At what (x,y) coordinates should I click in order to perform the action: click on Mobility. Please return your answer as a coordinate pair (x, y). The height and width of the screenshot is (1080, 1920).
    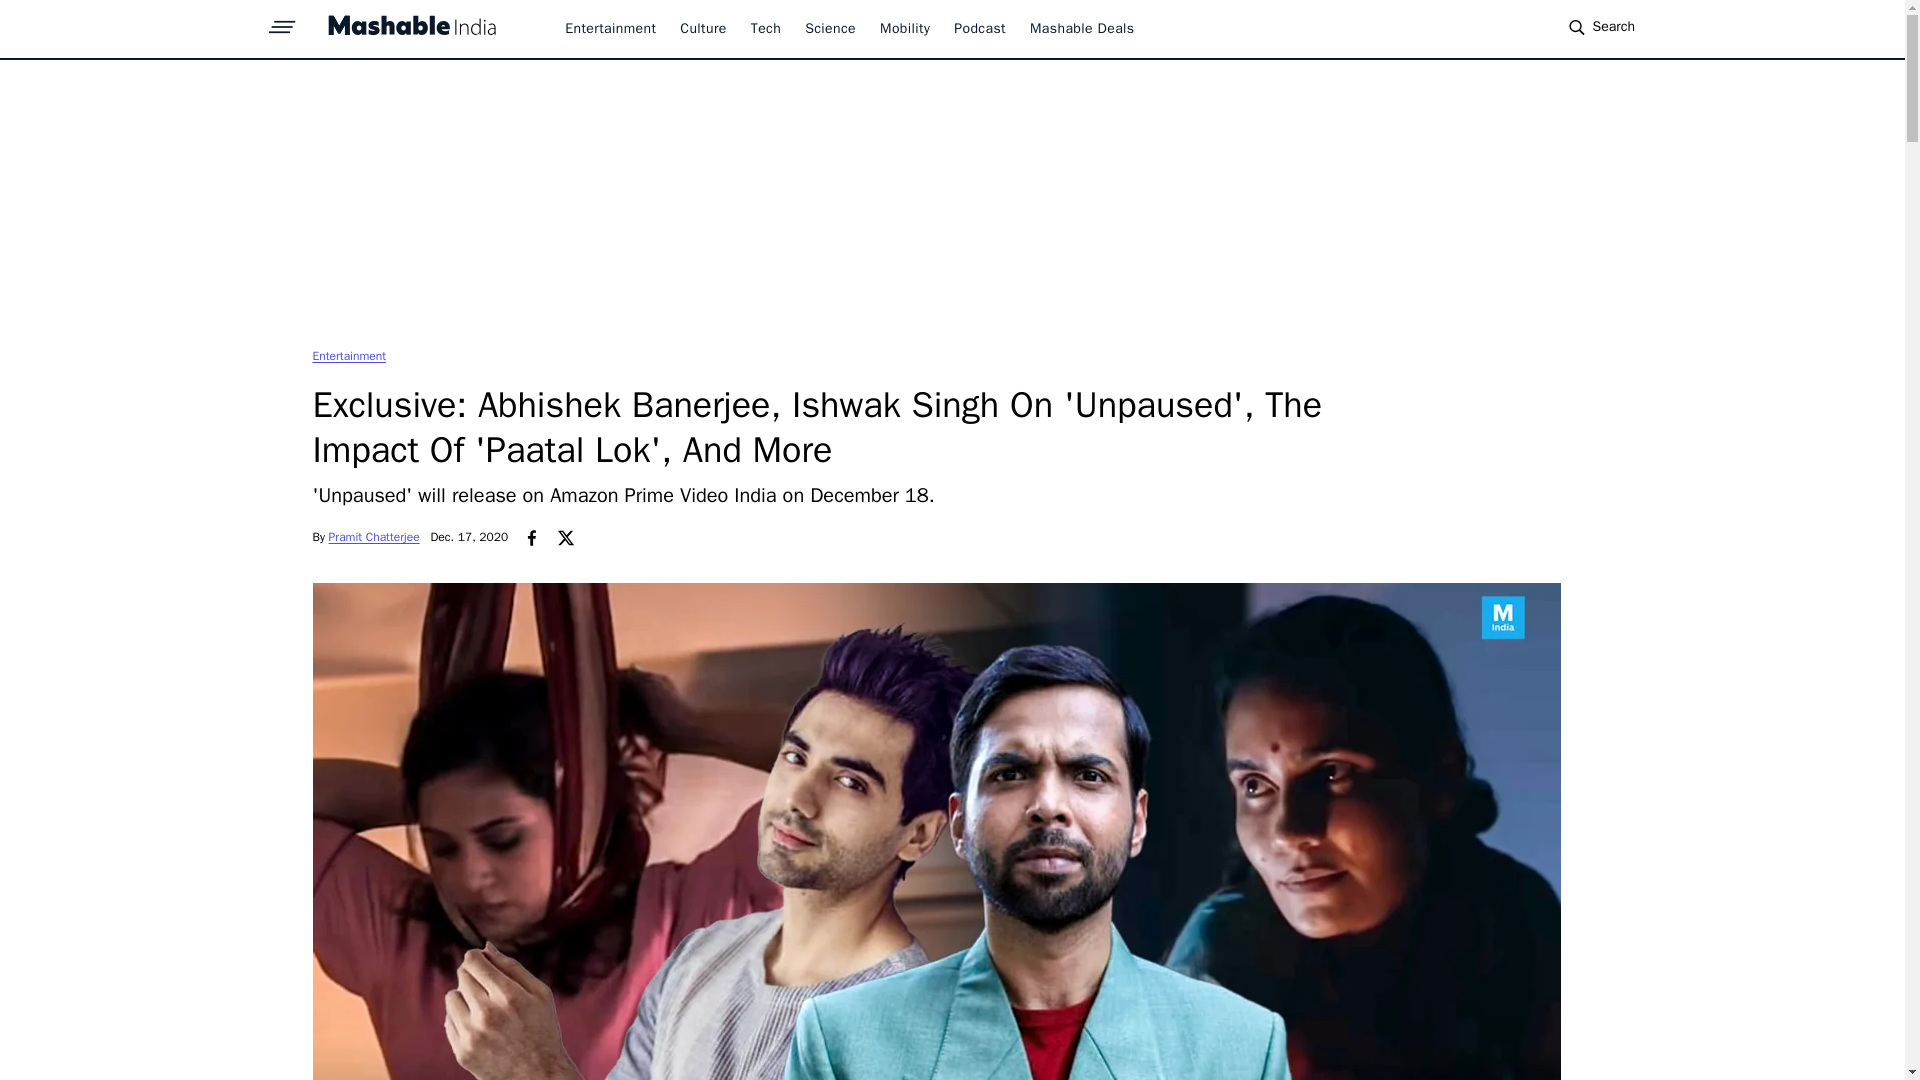
    Looking at the image, I should click on (904, 28).